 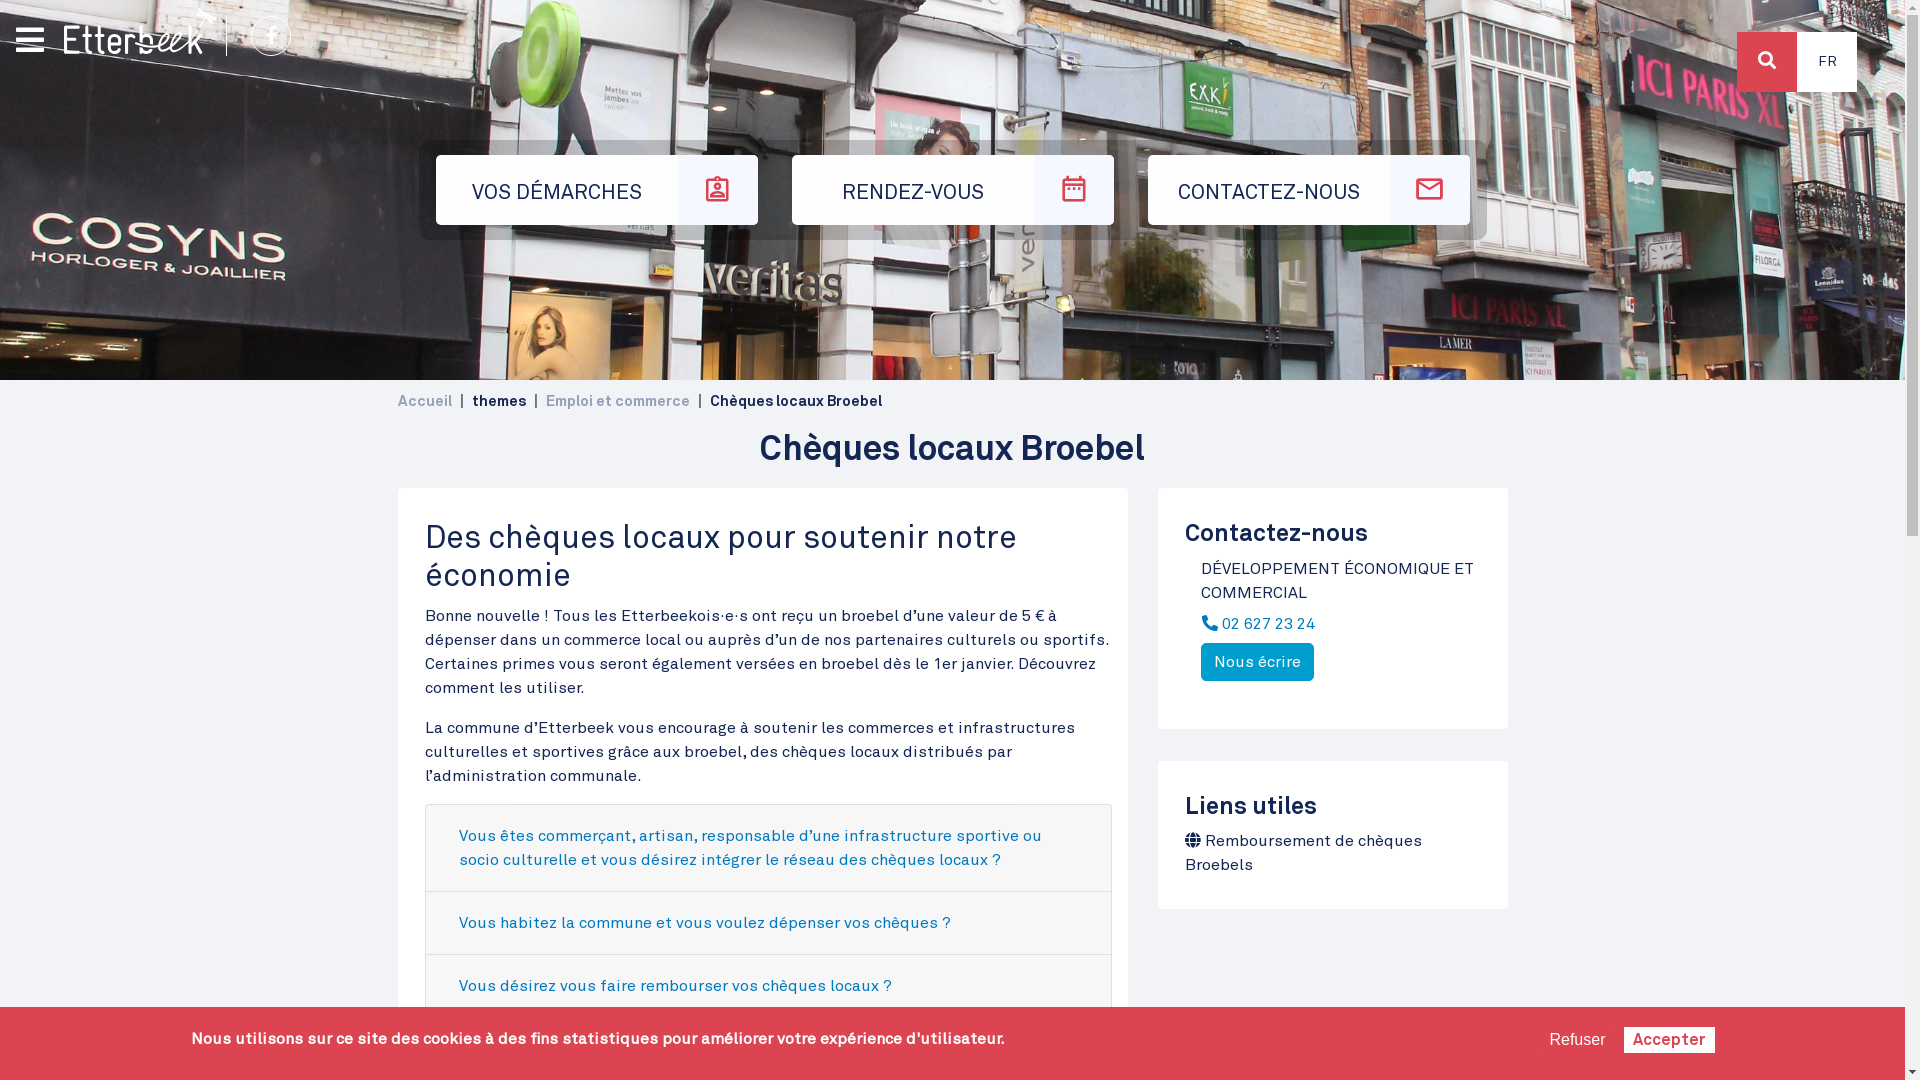 What do you see at coordinates (618, 402) in the screenshot?
I see `Emploi et commerce` at bounding box center [618, 402].